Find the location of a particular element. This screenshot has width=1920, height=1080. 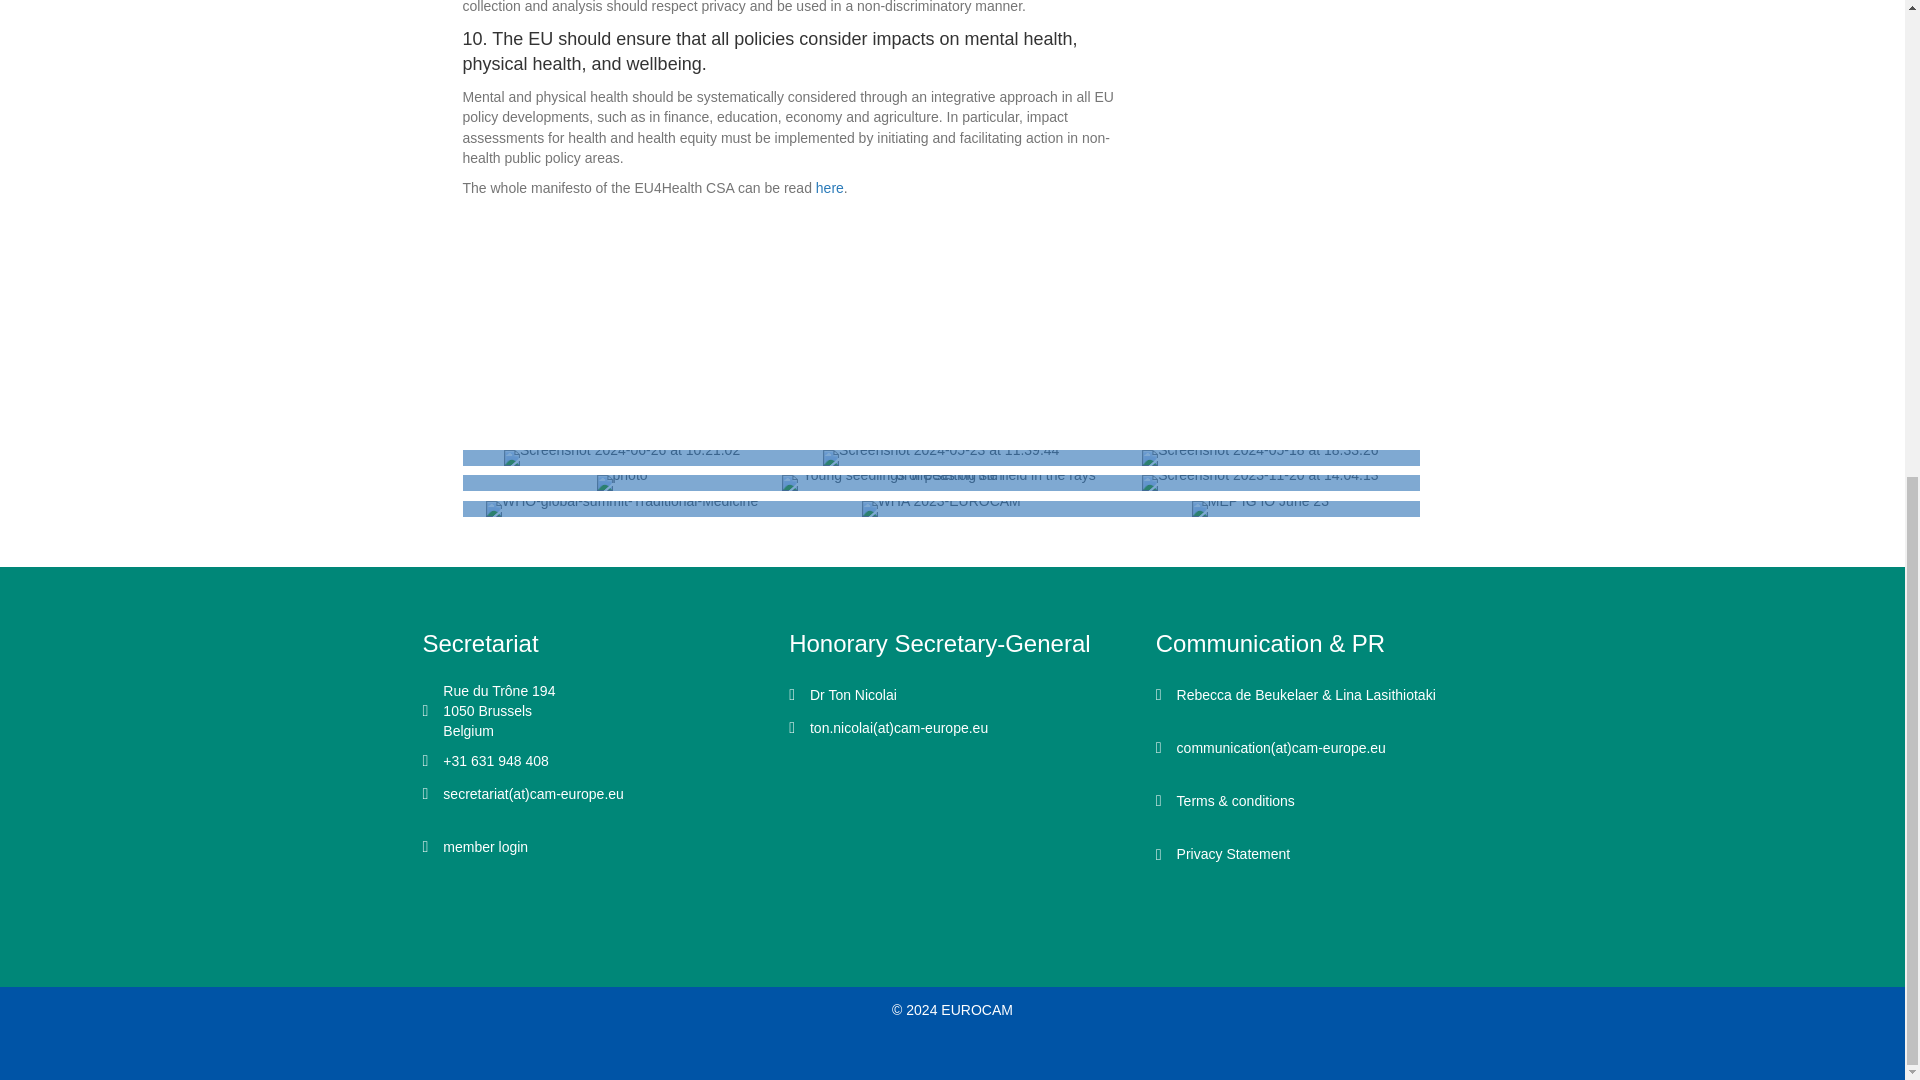

Page 2 is located at coordinates (800, 84).